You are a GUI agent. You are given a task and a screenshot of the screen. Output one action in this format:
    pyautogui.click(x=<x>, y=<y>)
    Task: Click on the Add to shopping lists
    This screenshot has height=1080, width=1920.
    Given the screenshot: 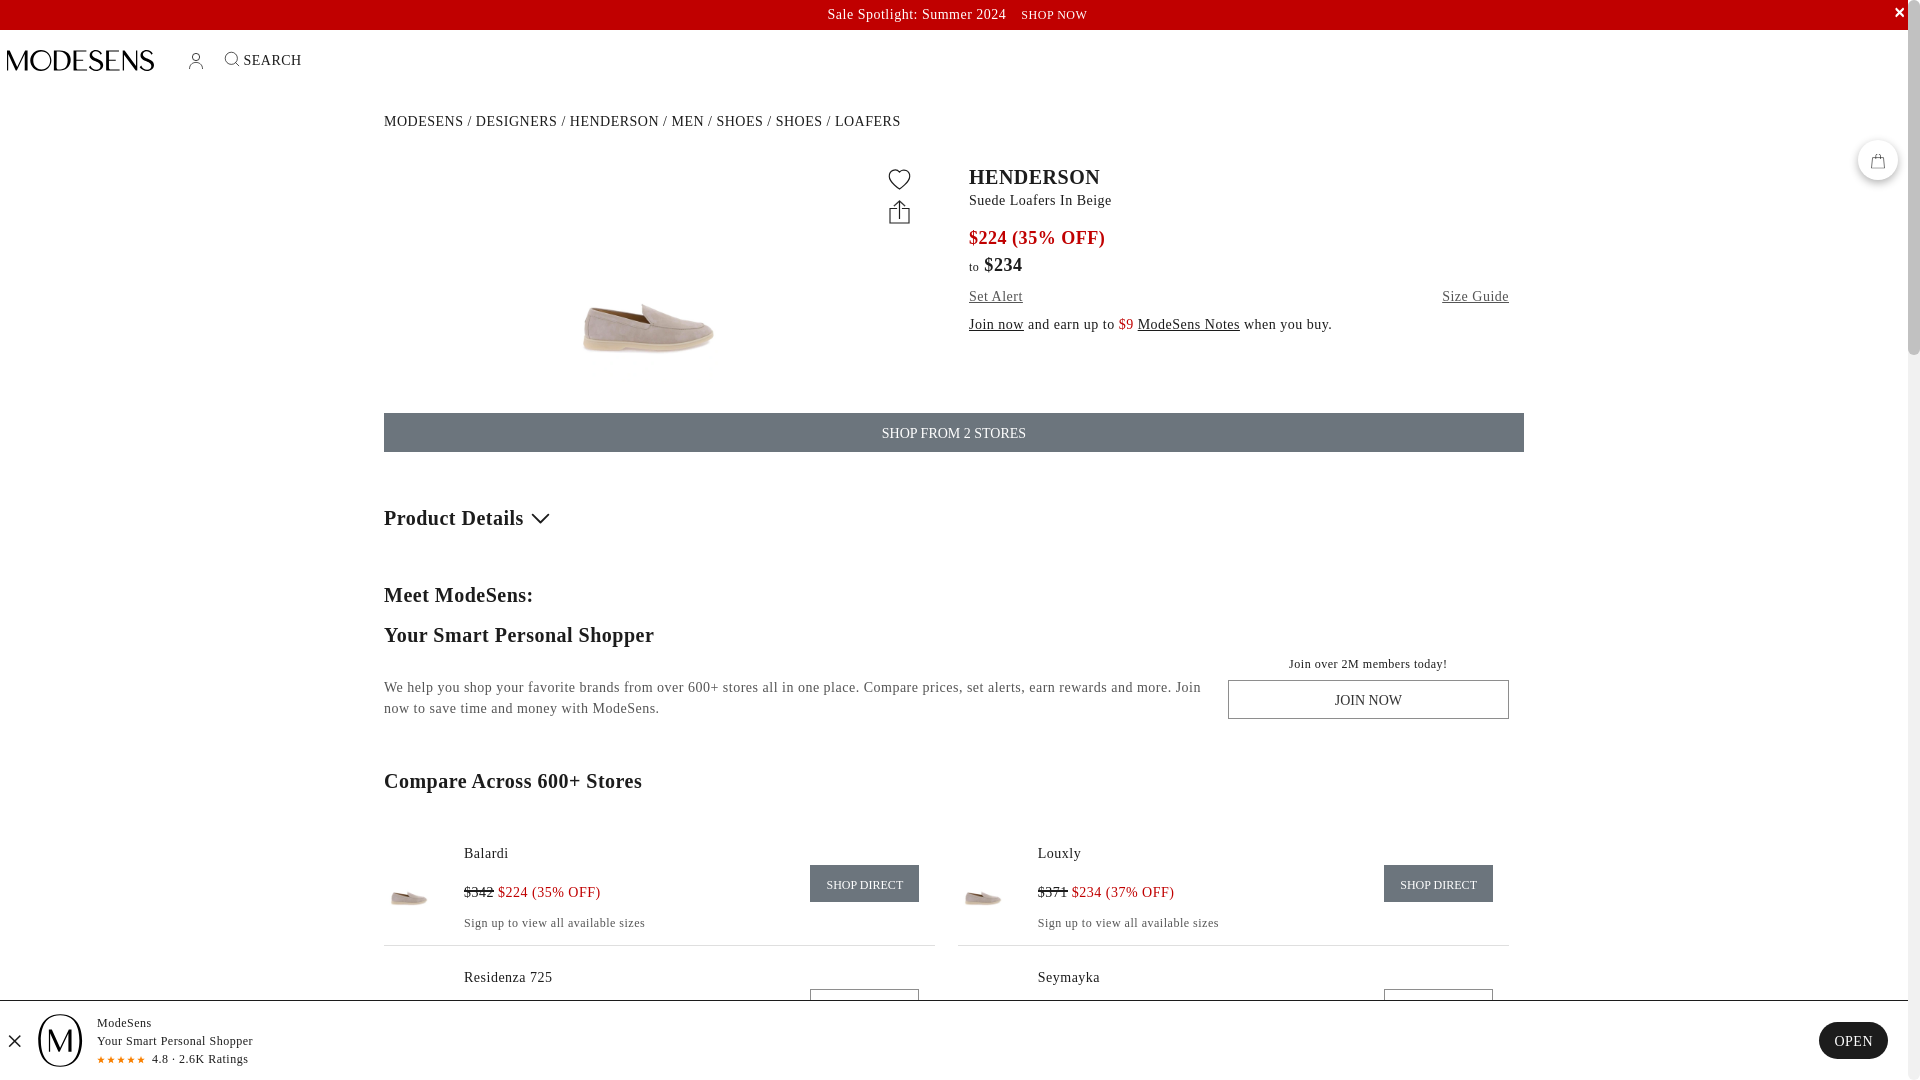 What is the action you would take?
    pyautogui.click(x=900, y=180)
    